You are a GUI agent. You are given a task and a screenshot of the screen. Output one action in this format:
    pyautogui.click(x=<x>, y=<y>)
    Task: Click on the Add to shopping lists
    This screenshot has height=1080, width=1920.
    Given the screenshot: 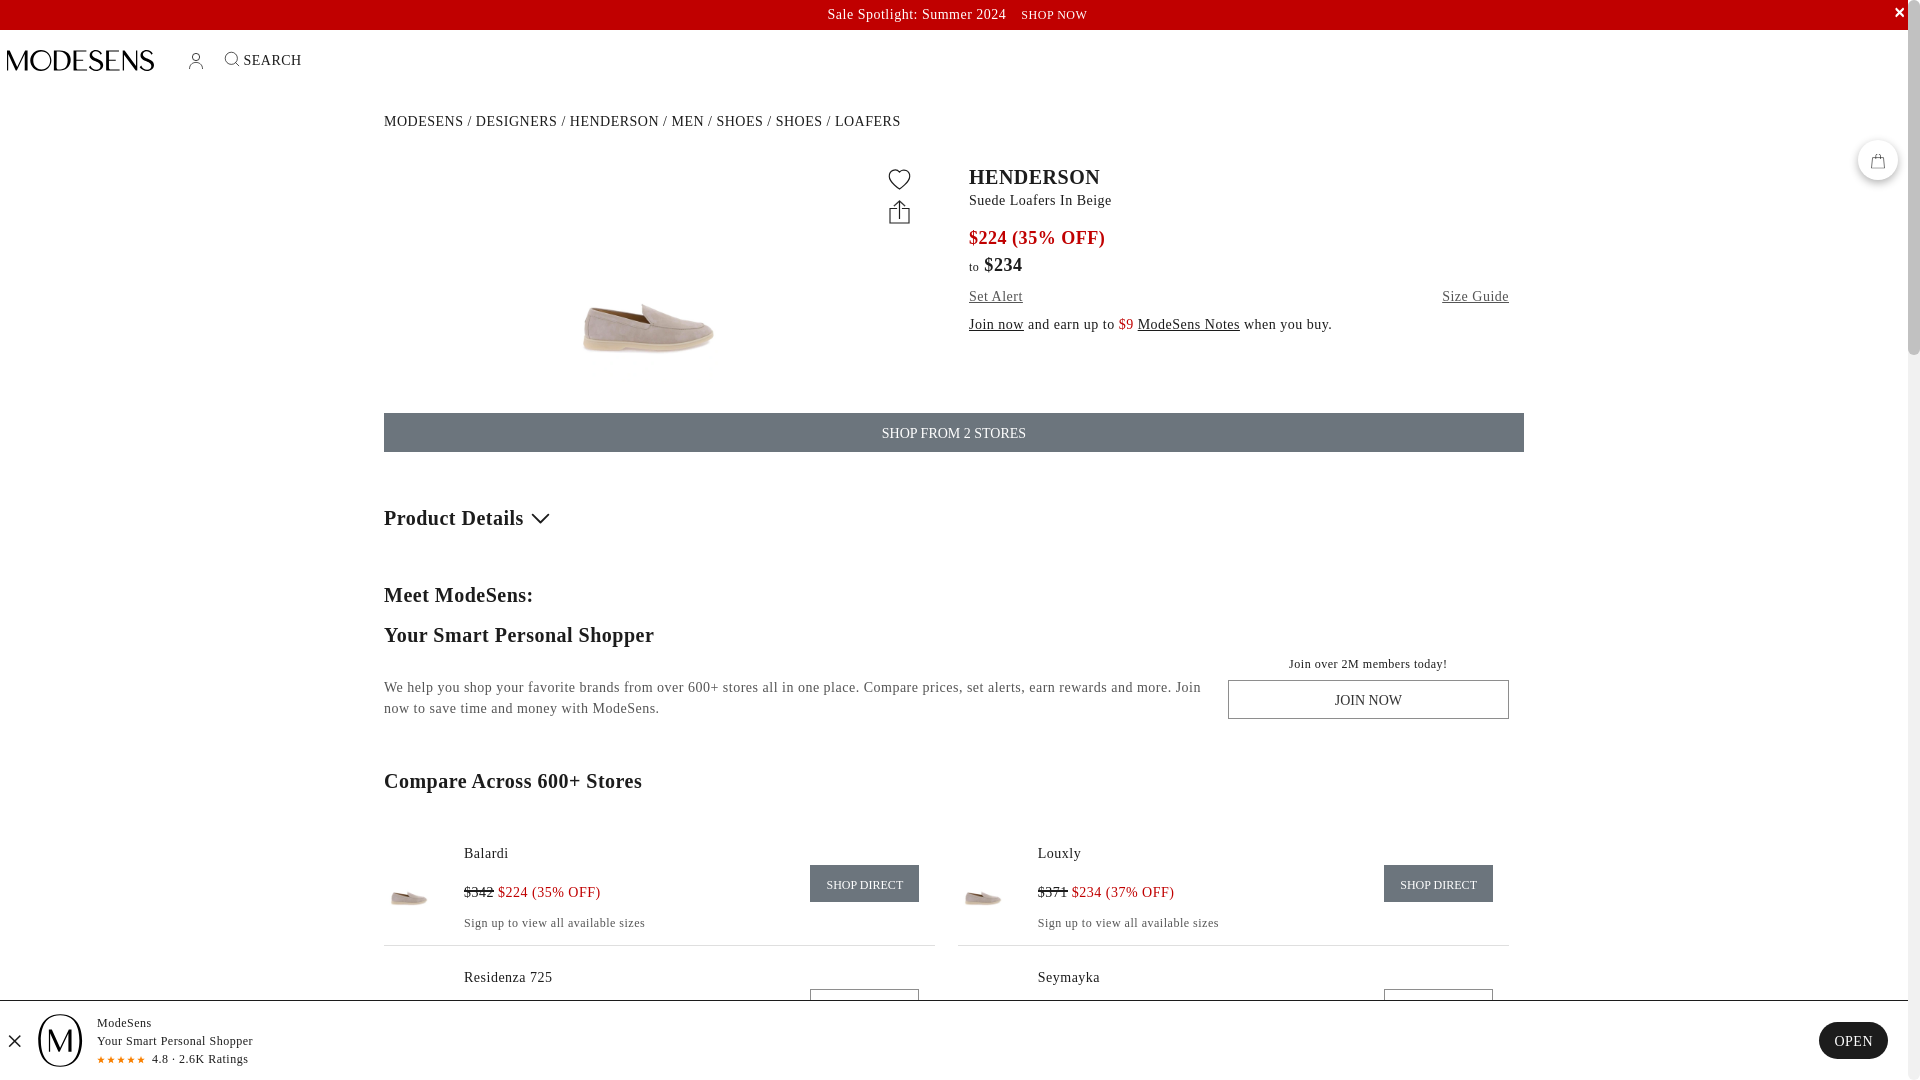 What is the action you would take?
    pyautogui.click(x=900, y=180)
    